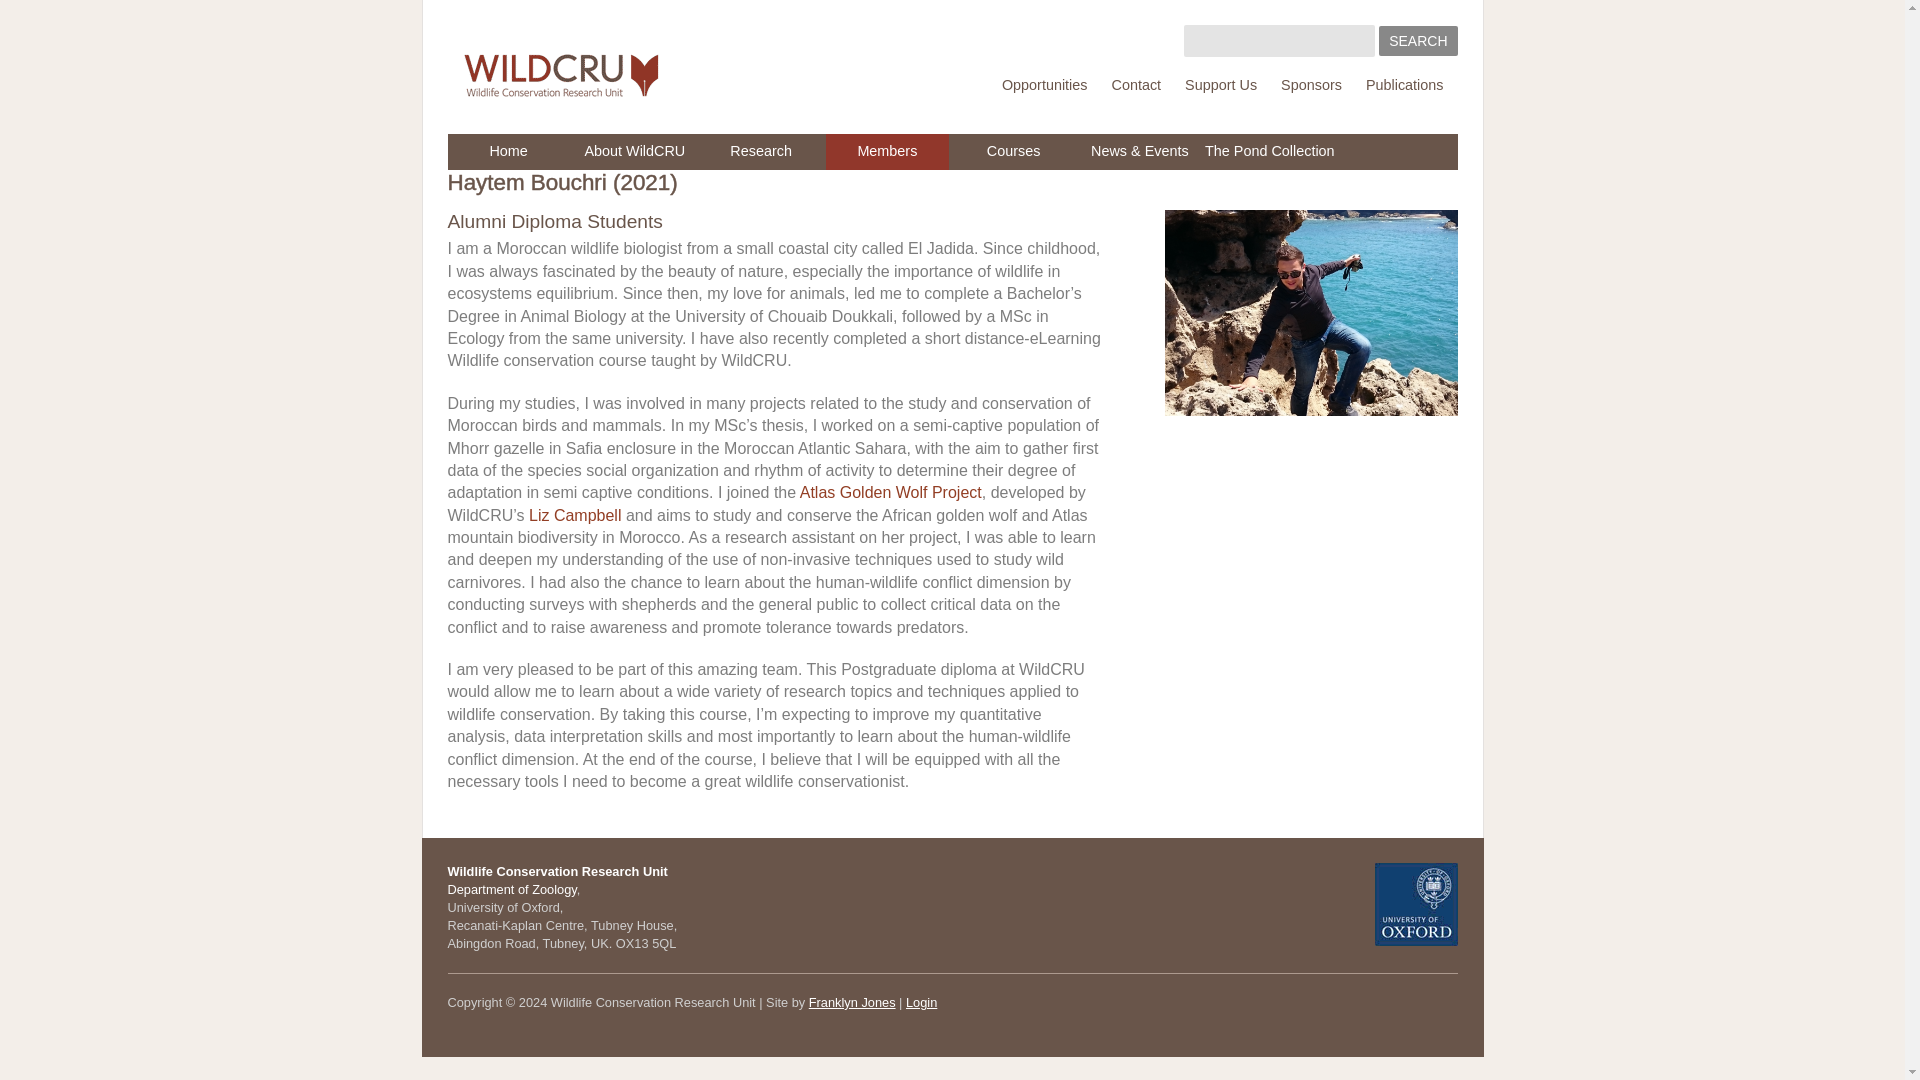 The image size is (1920, 1080). What do you see at coordinates (1012, 151) in the screenshot?
I see `Courses` at bounding box center [1012, 151].